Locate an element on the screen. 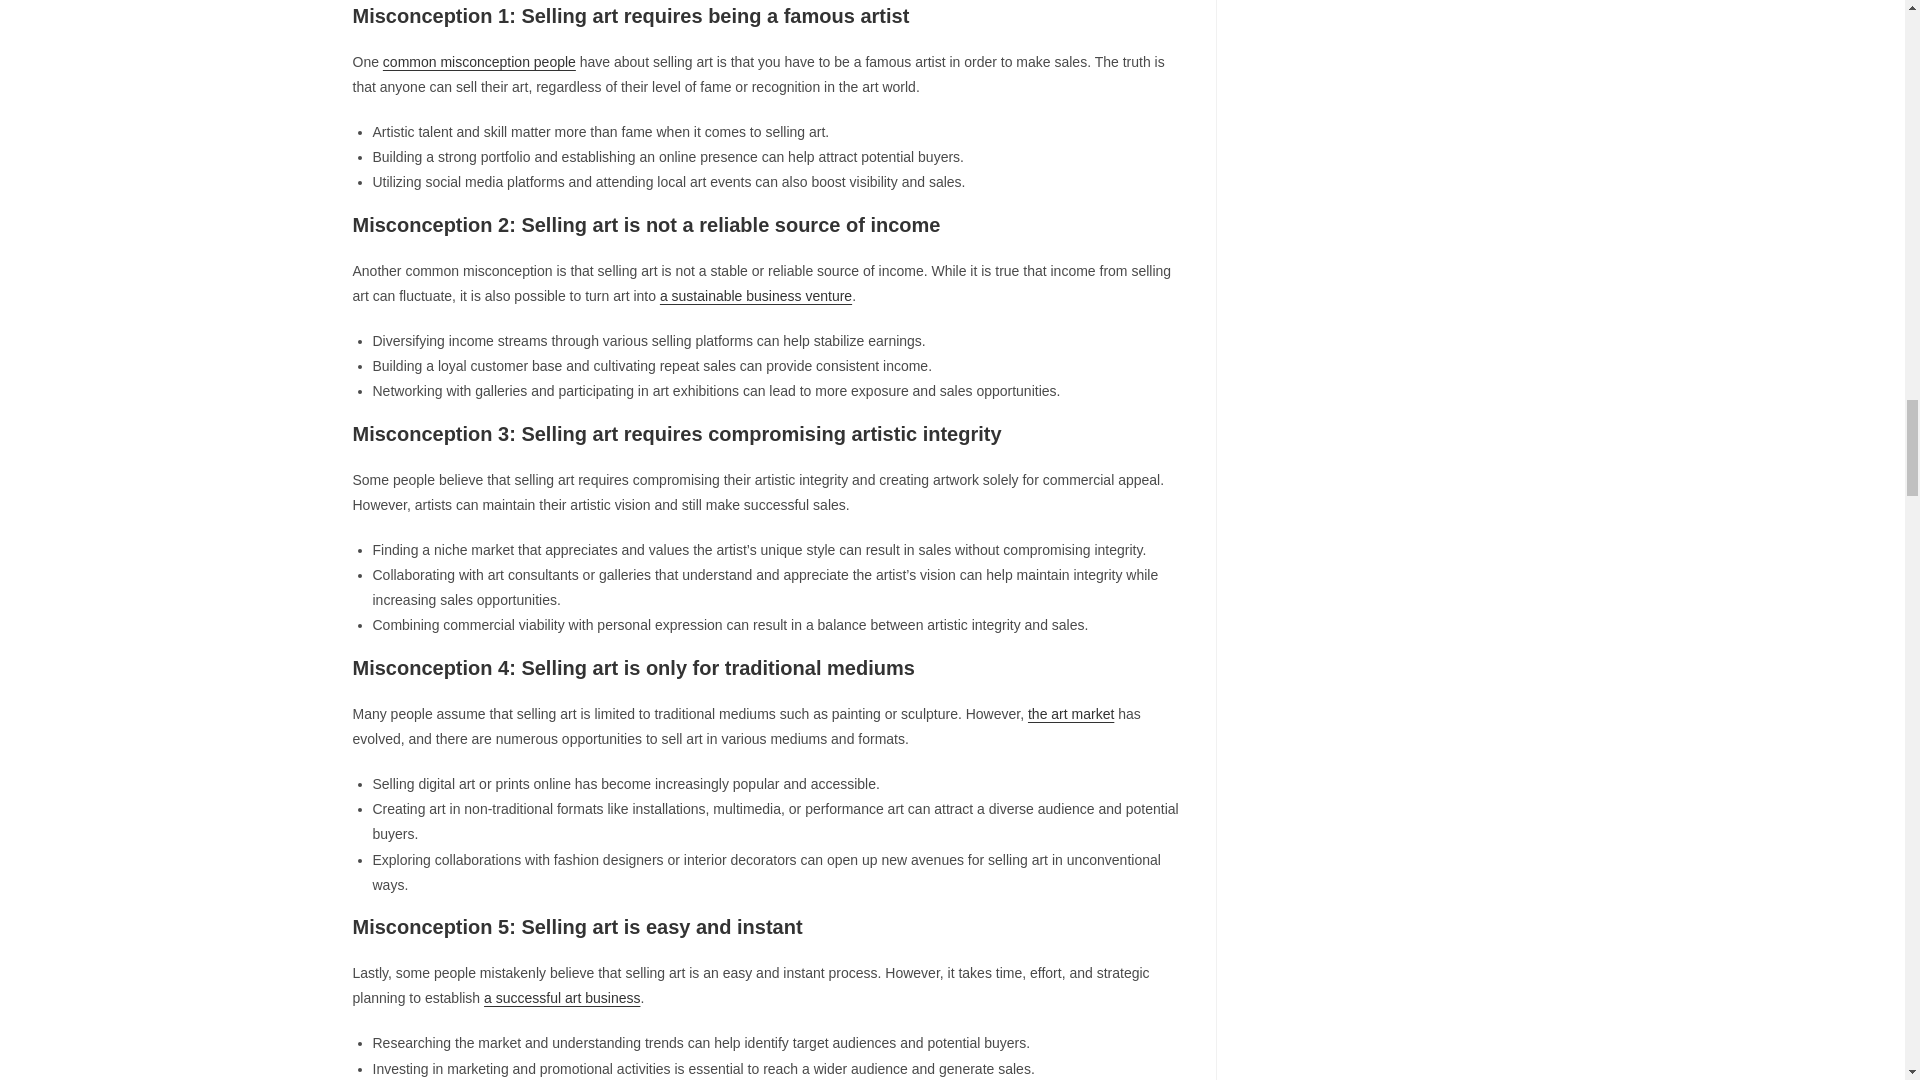  a successful art business is located at coordinates (561, 998).